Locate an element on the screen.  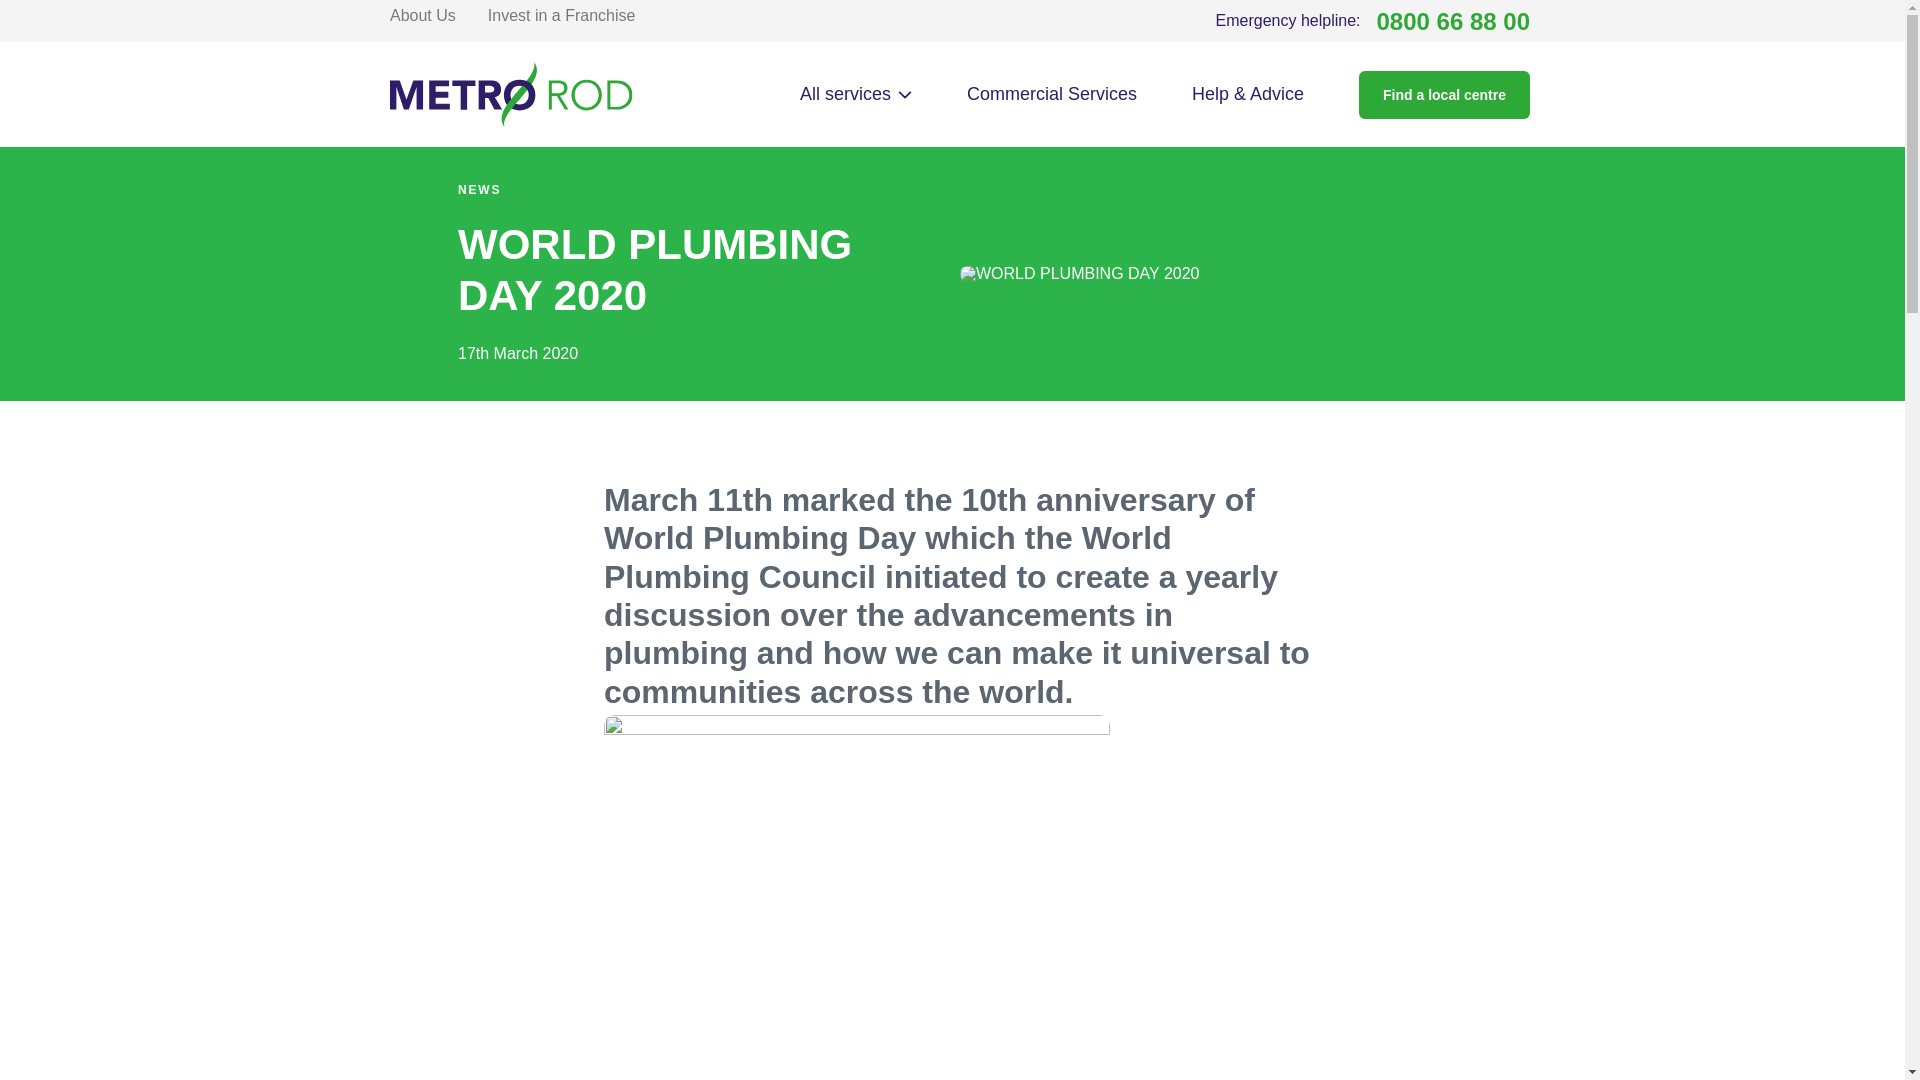
Drainage Services is located at coordinates (561, 14).